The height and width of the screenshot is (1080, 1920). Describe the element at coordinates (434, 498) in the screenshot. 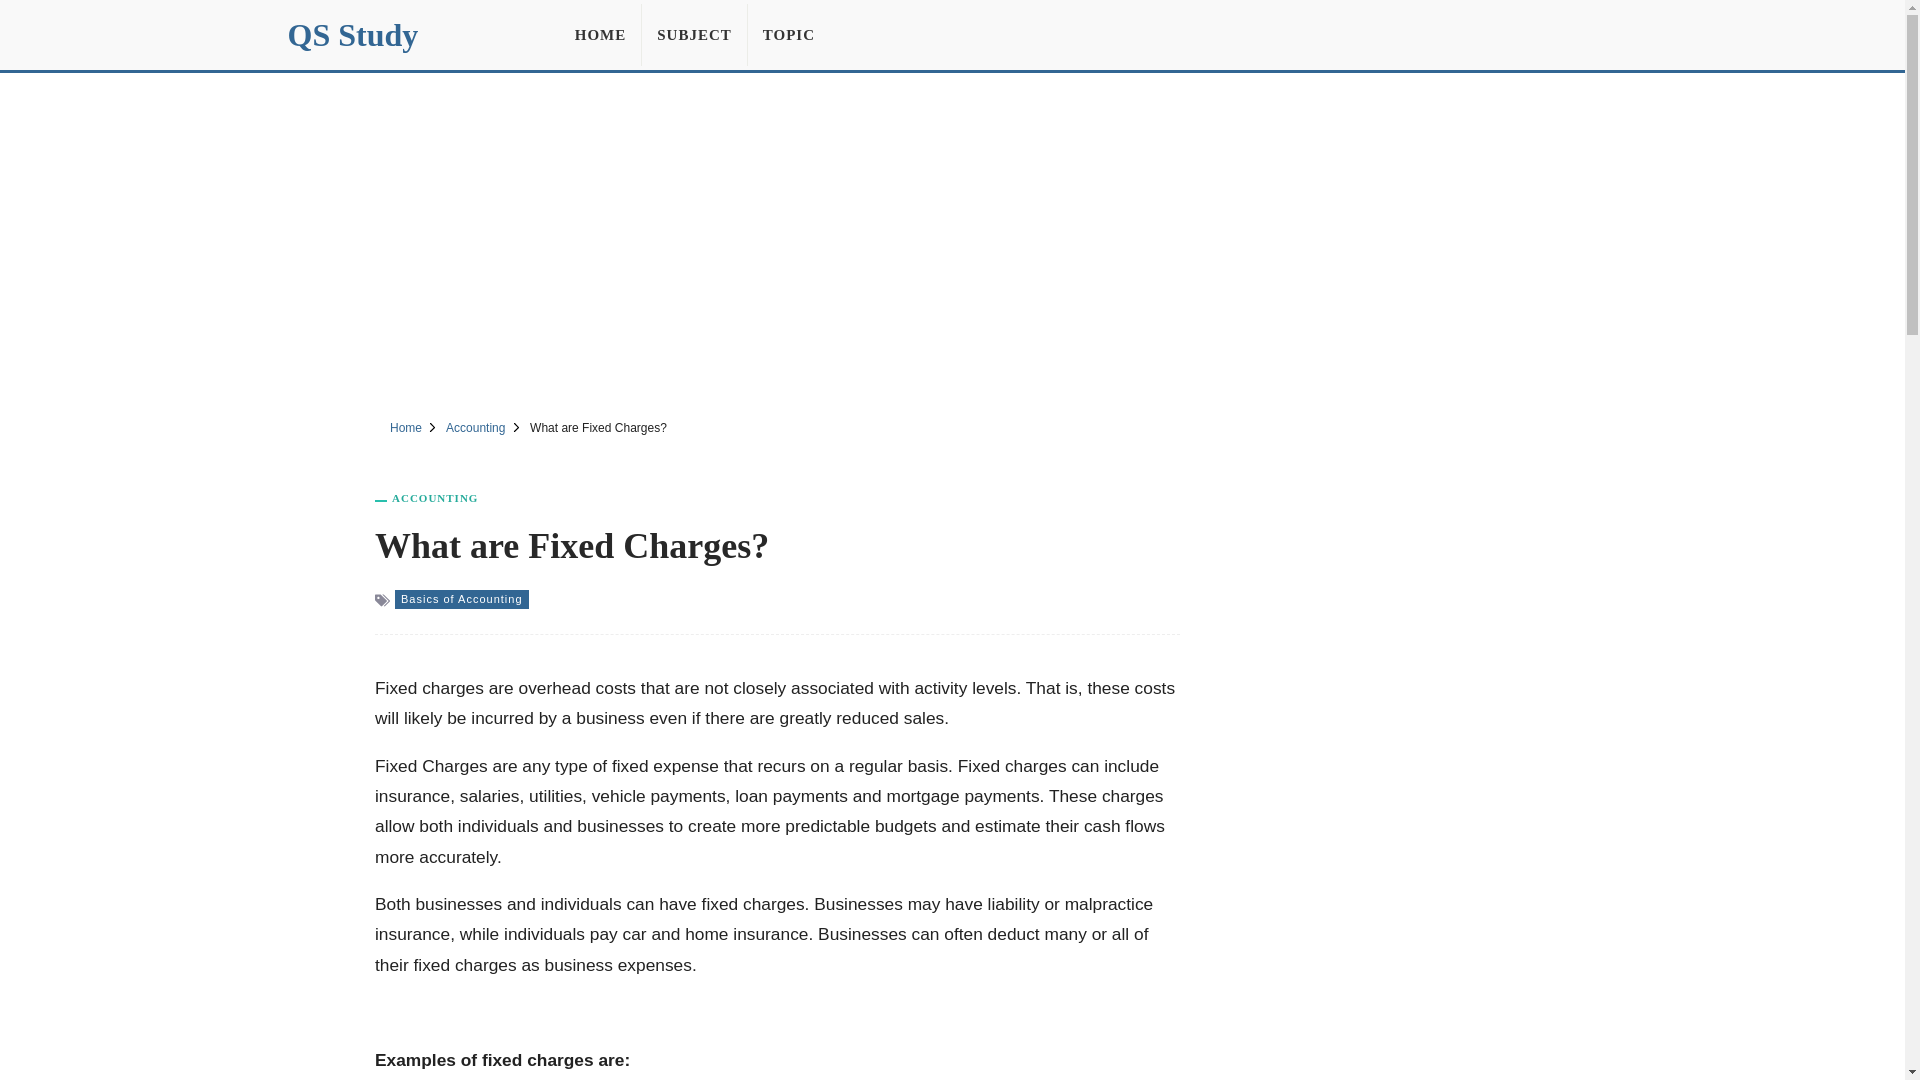

I see `Accounting` at that location.